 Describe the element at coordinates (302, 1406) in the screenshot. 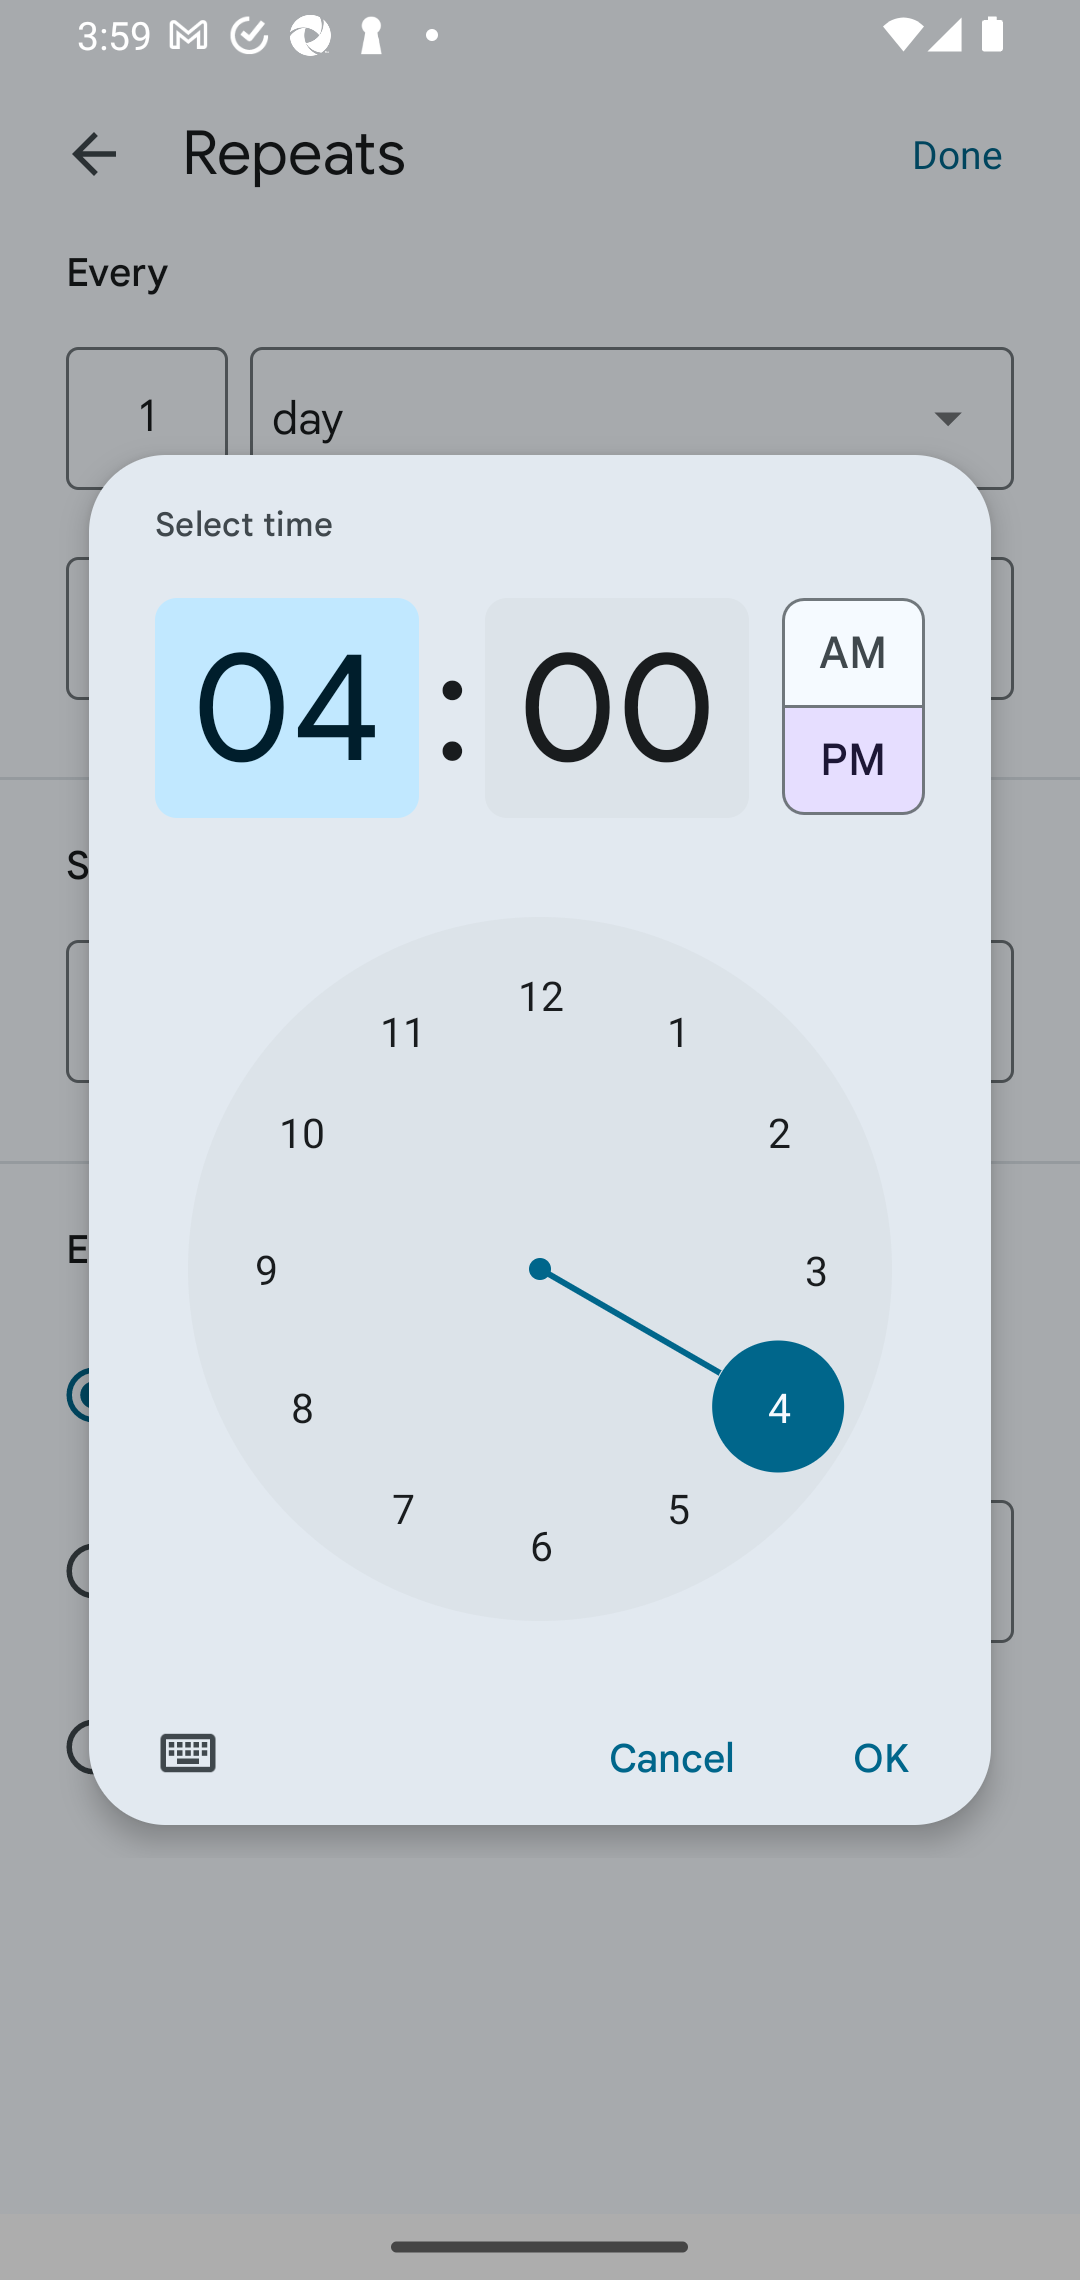

I see `8 8 o'clock` at that location.